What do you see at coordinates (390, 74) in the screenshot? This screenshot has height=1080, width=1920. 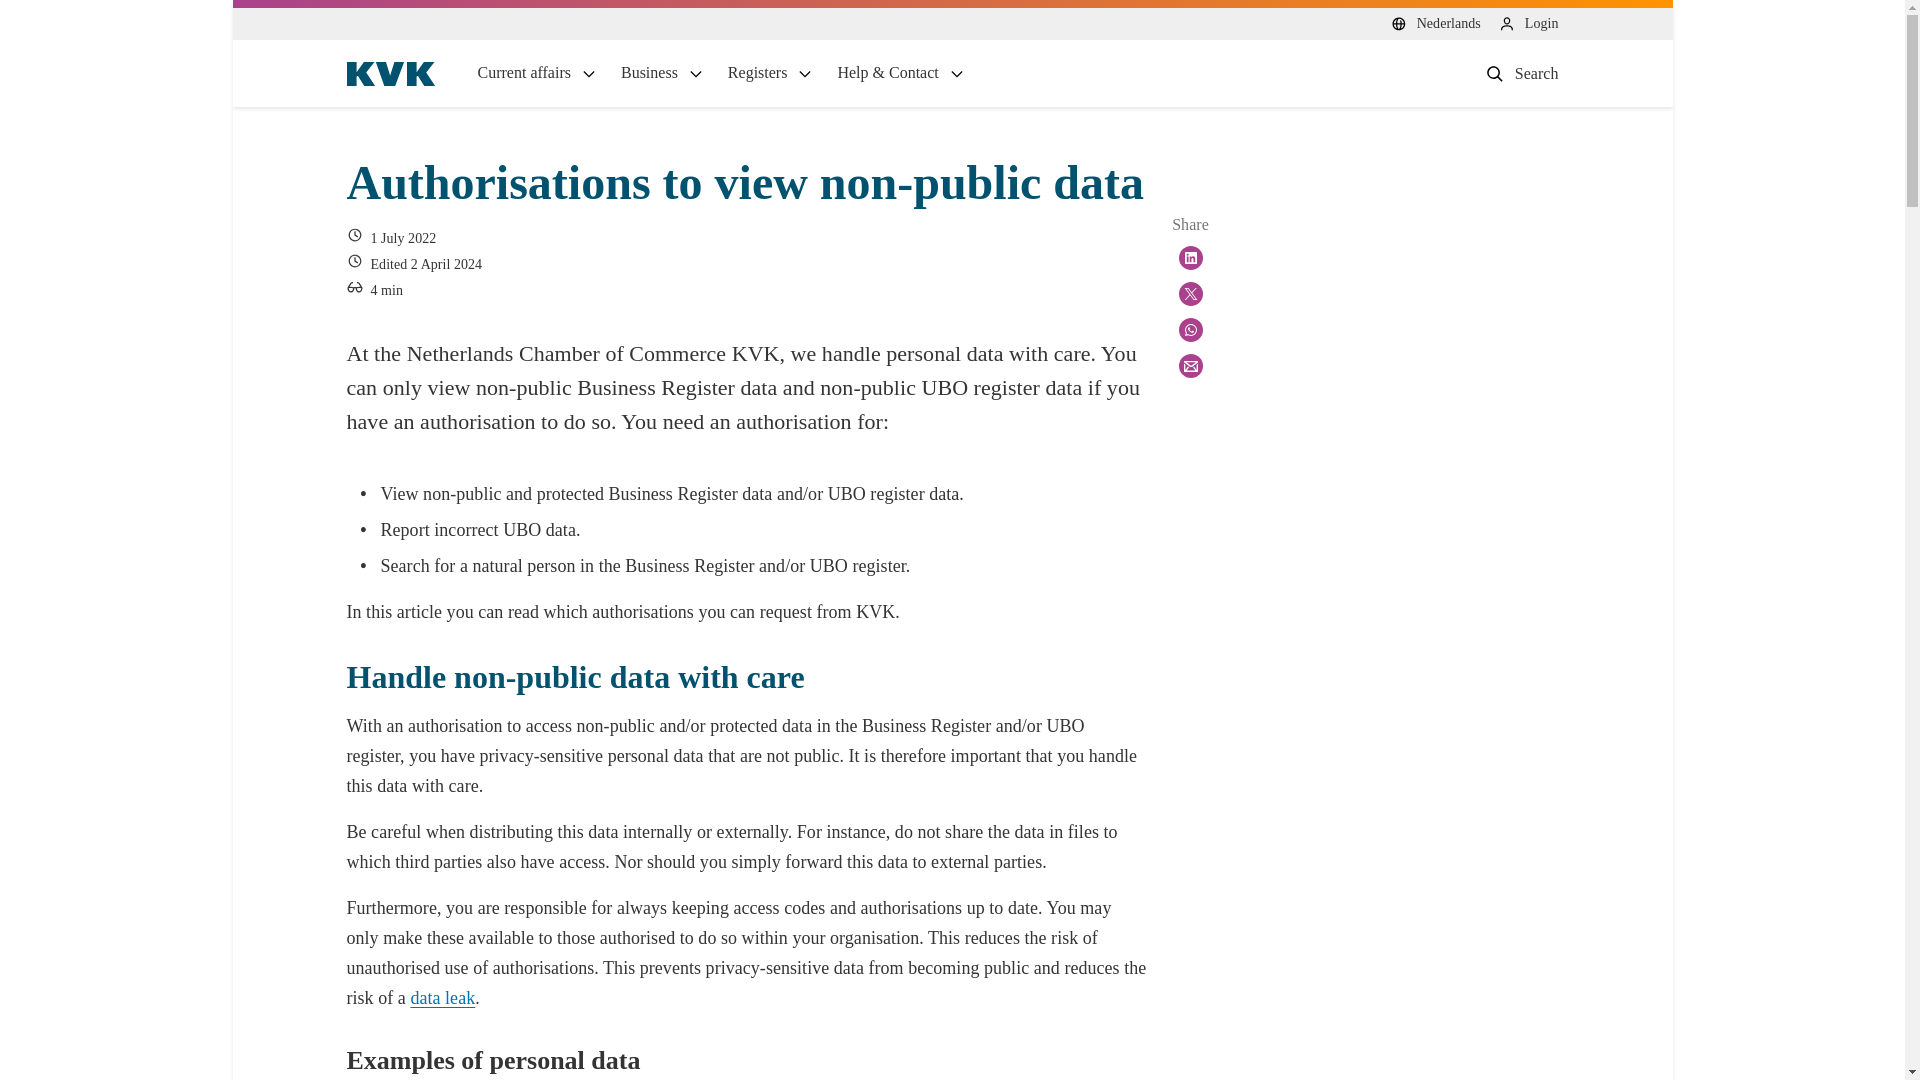 I see `Go to the homepage of kvk.nl` at bounding box center [390, 74].